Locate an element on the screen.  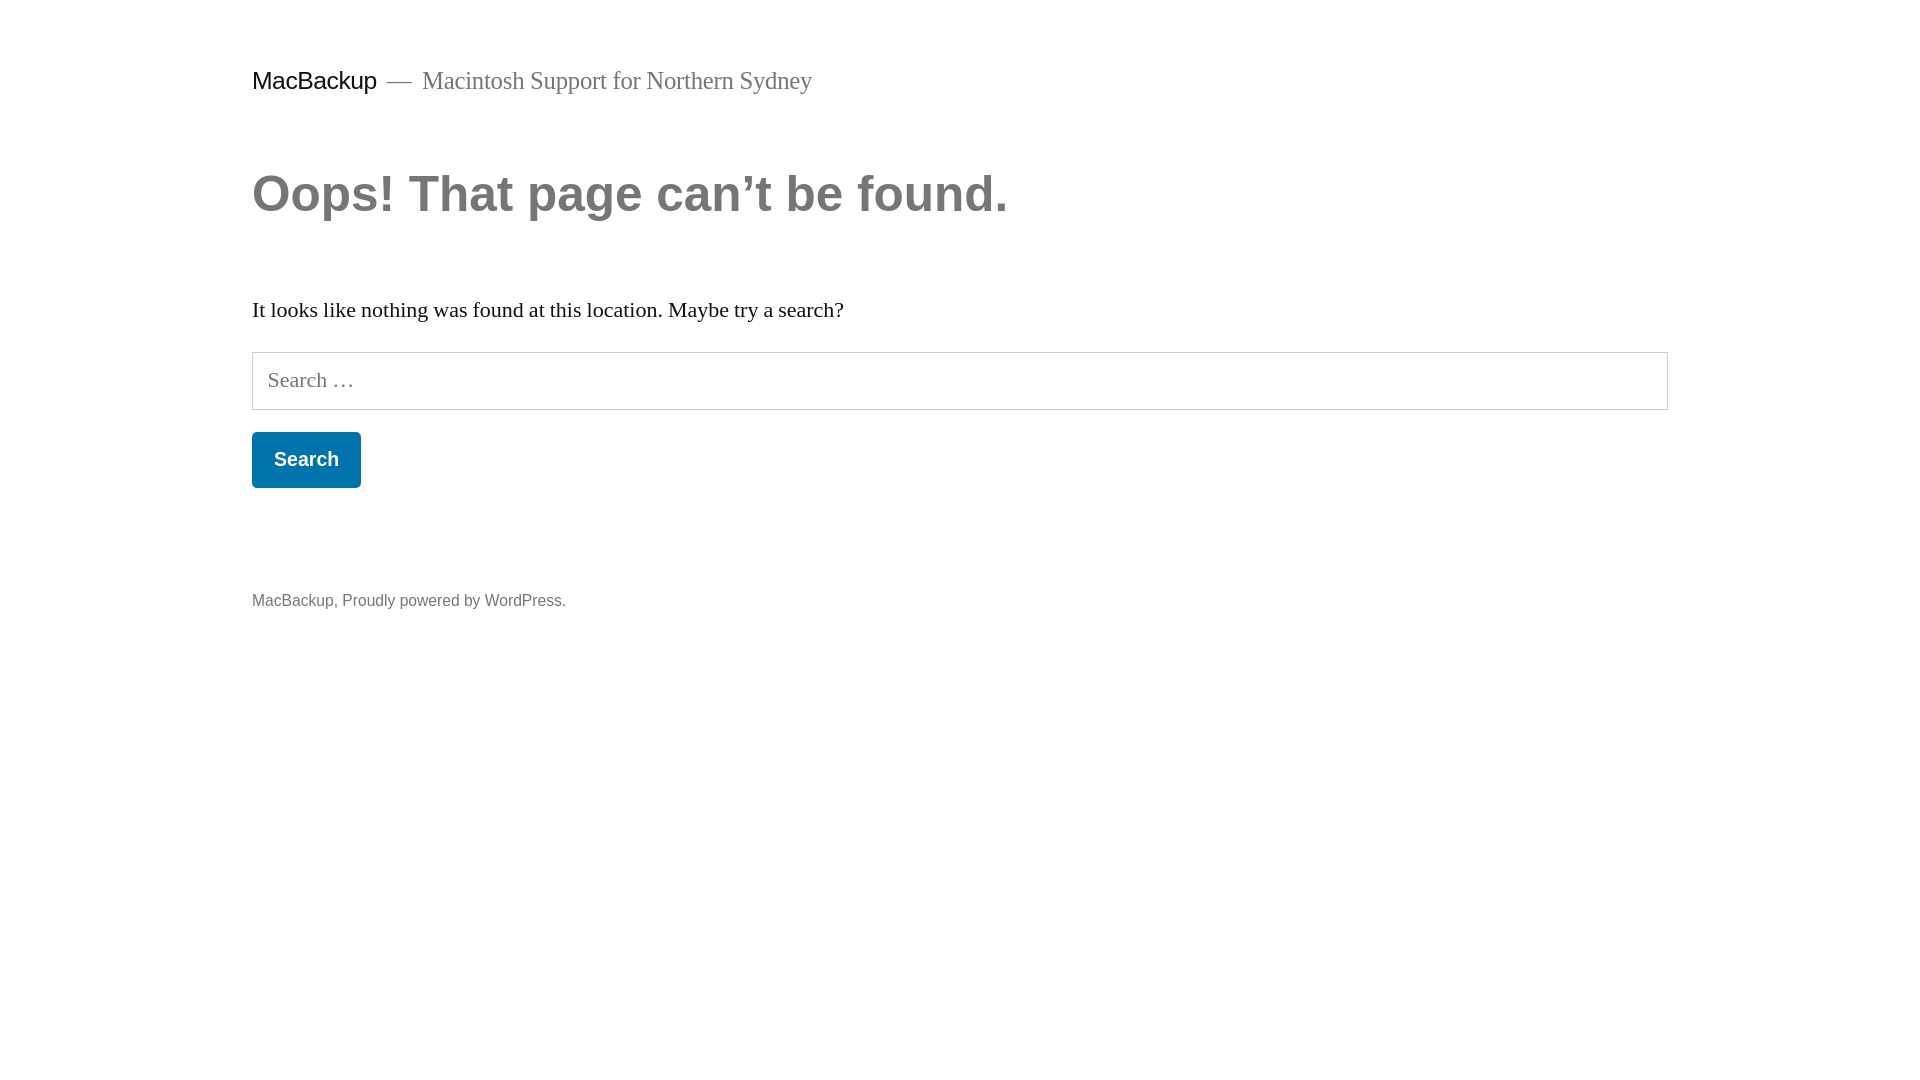
Proudly powered by WordPress. is located at coordinates (454, 600).